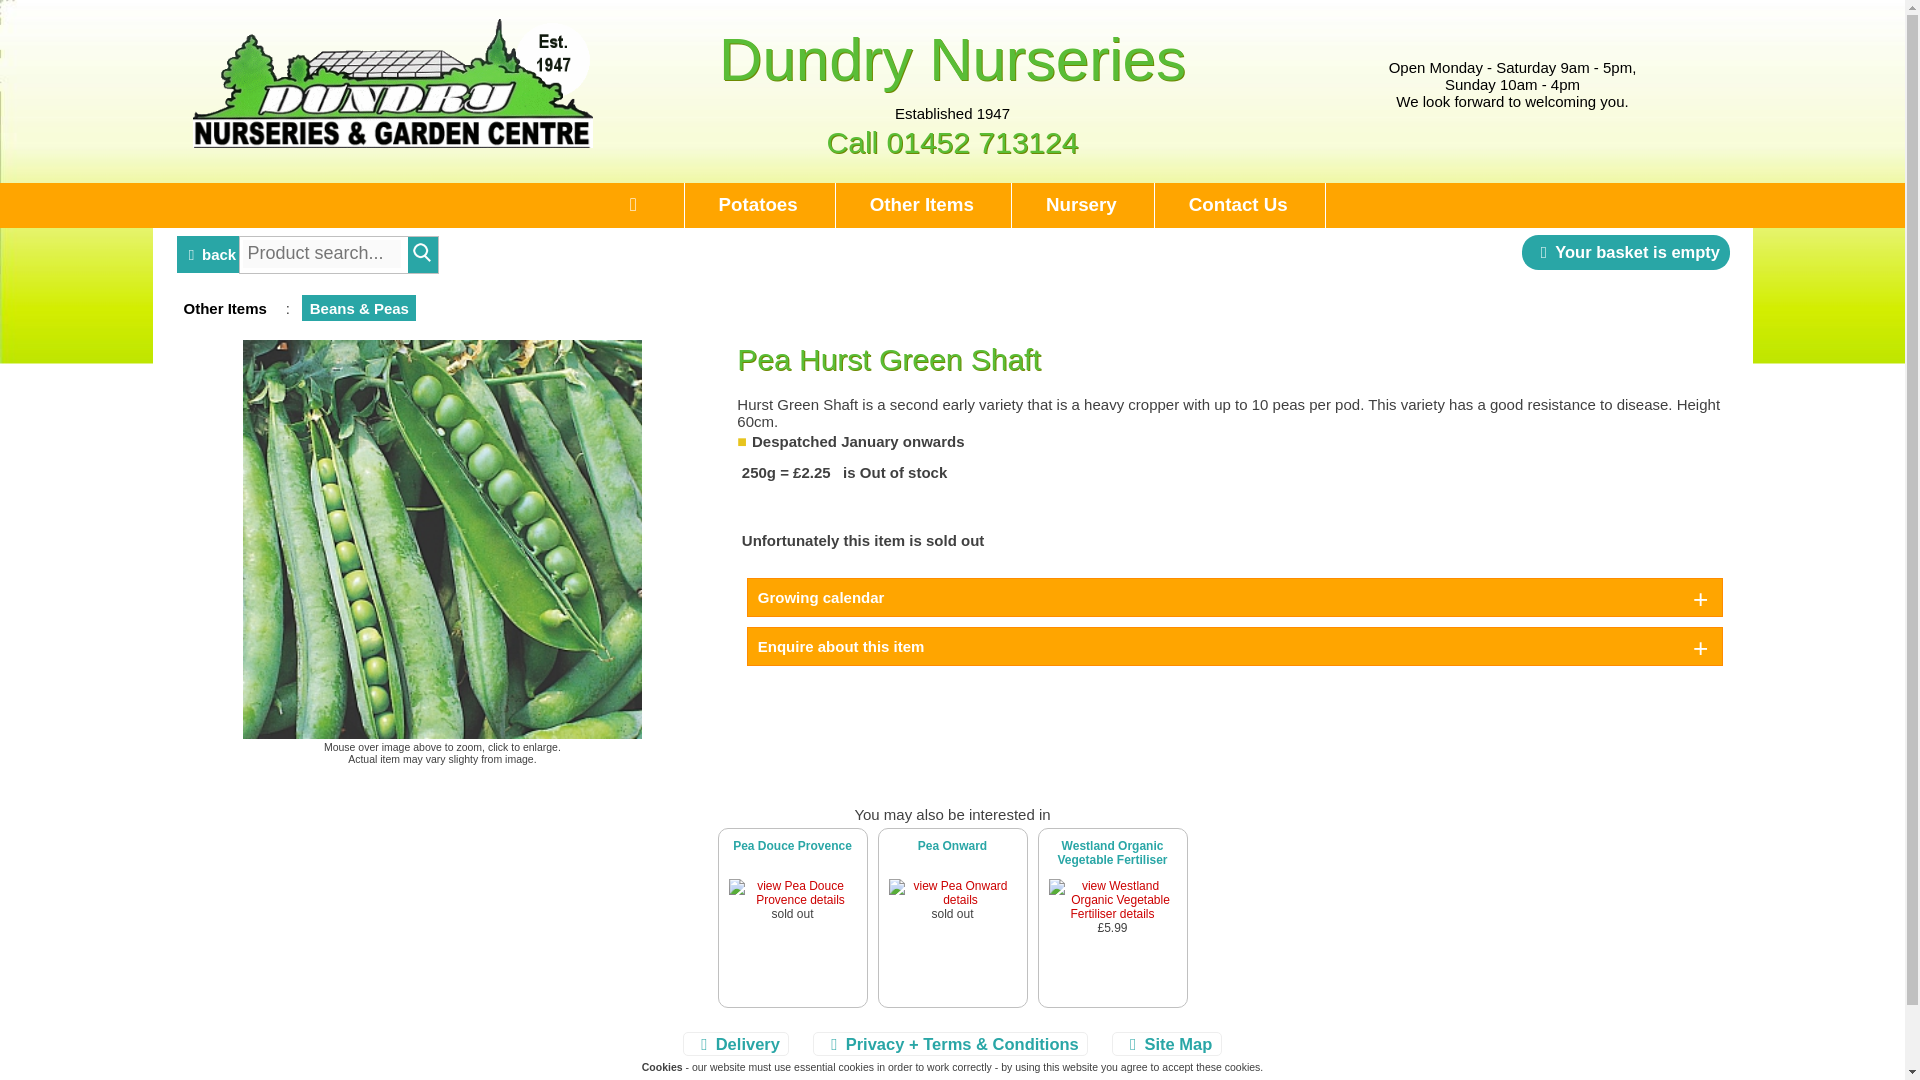  What do you see at coordinates (983, 142) in the screenshot?
I see `01452 713124` at bounding box center [983, 142].